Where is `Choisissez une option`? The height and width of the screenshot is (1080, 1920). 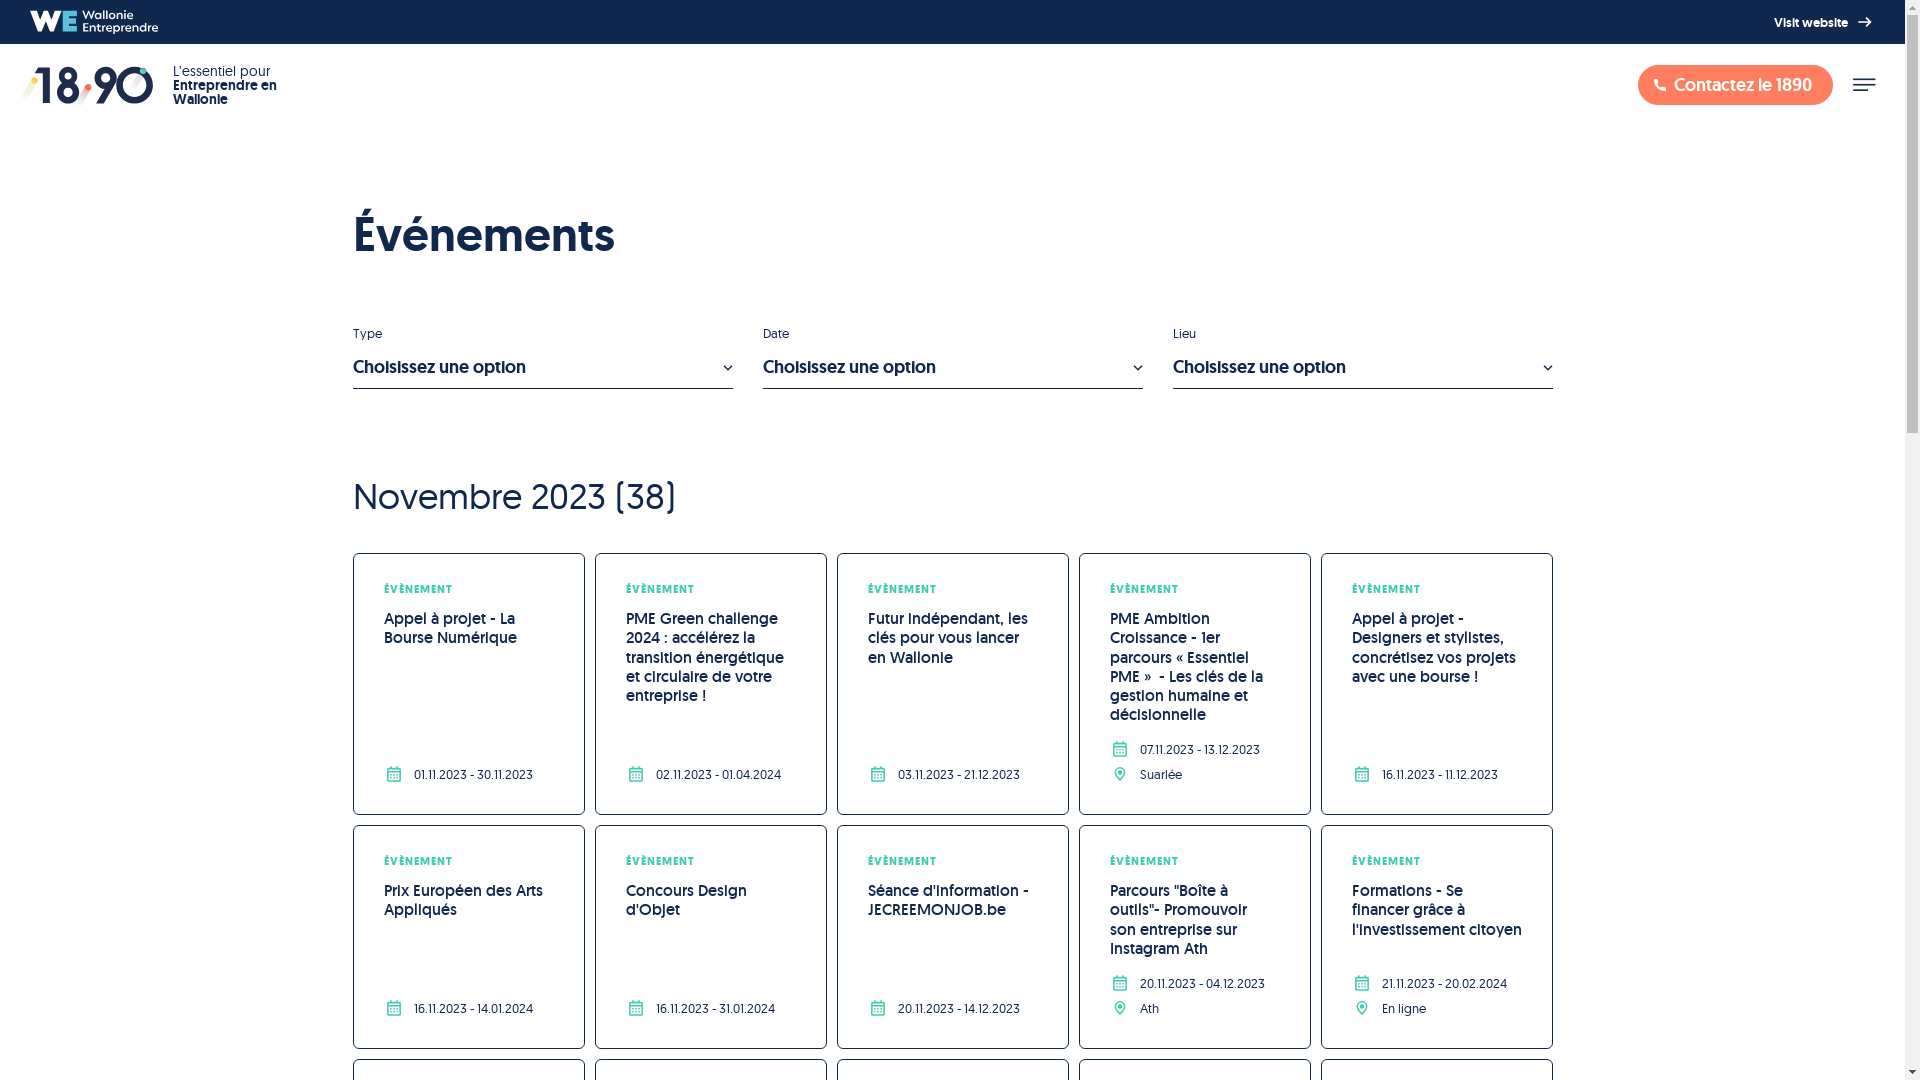 Choisissez une option is located at coordinates (952, 368).